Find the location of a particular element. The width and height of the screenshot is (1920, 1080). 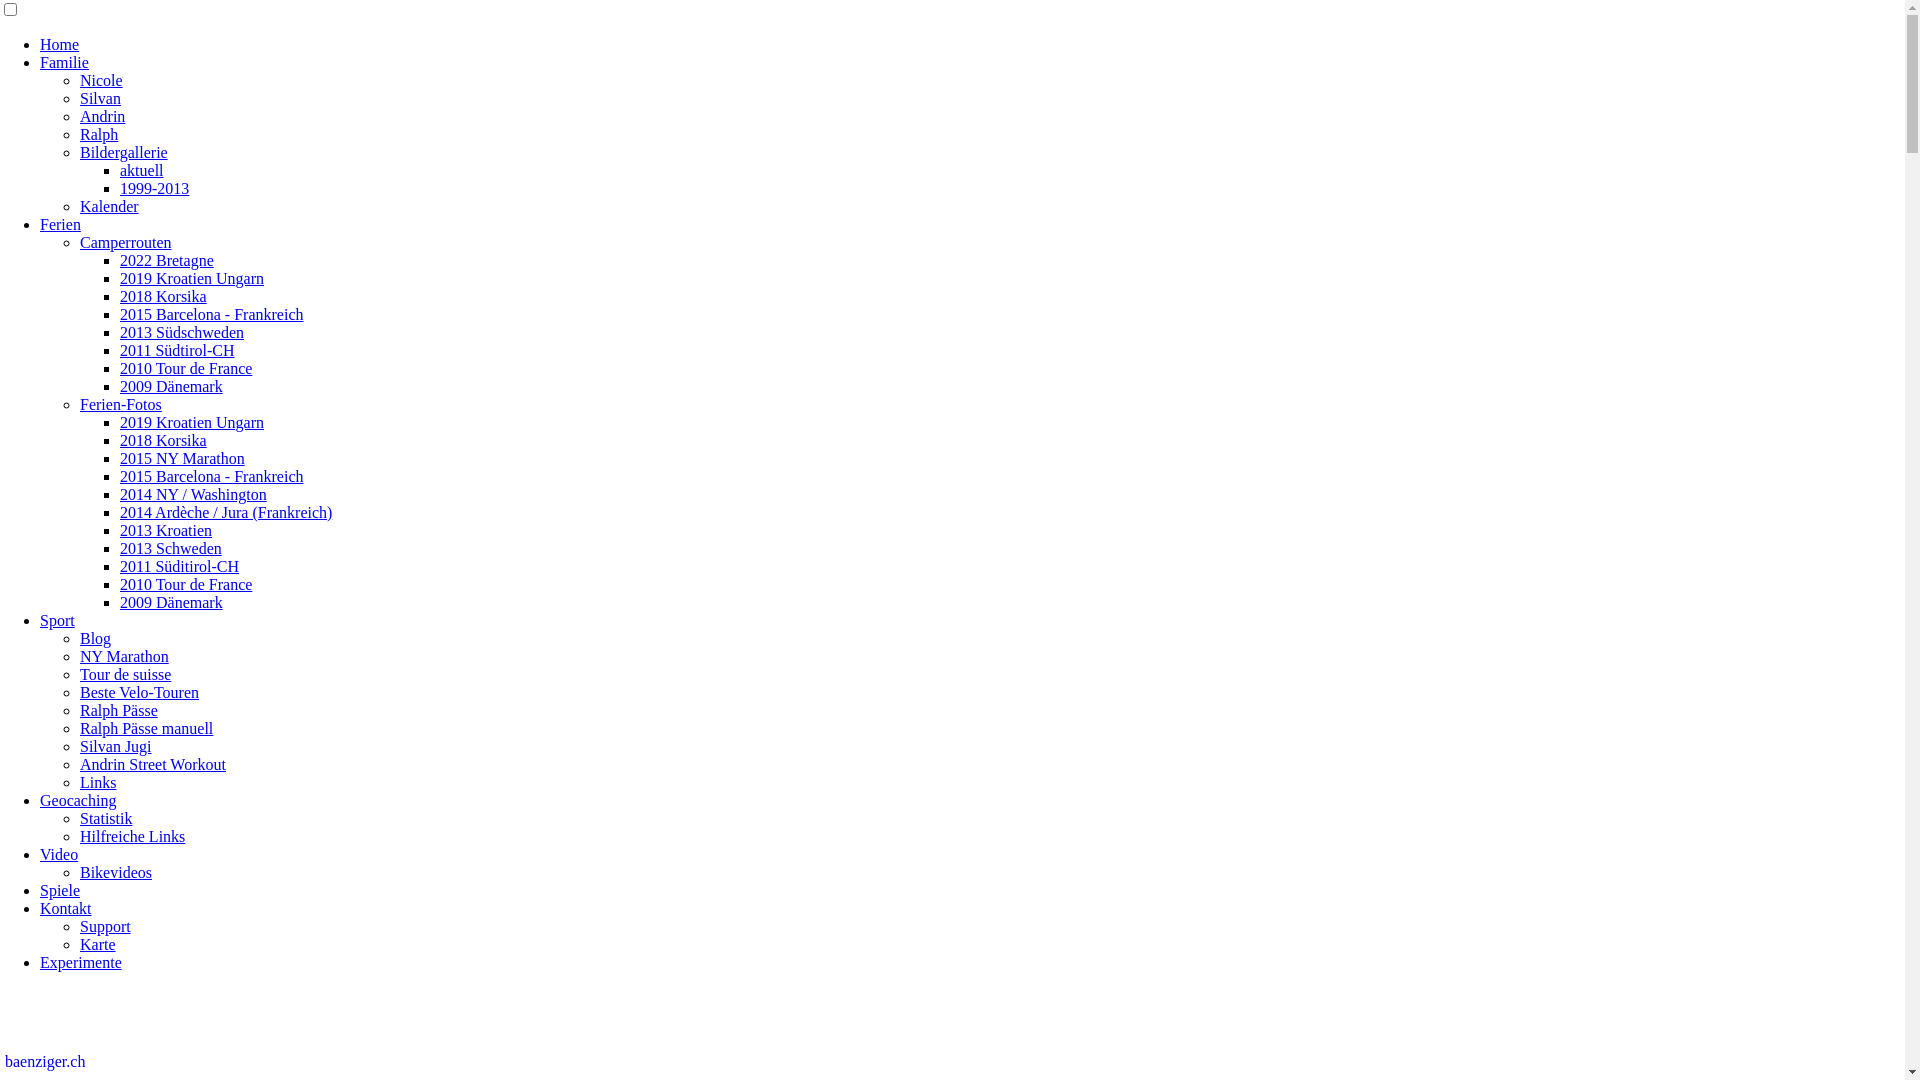

Camperrouten is located at coordinates (126, 242).